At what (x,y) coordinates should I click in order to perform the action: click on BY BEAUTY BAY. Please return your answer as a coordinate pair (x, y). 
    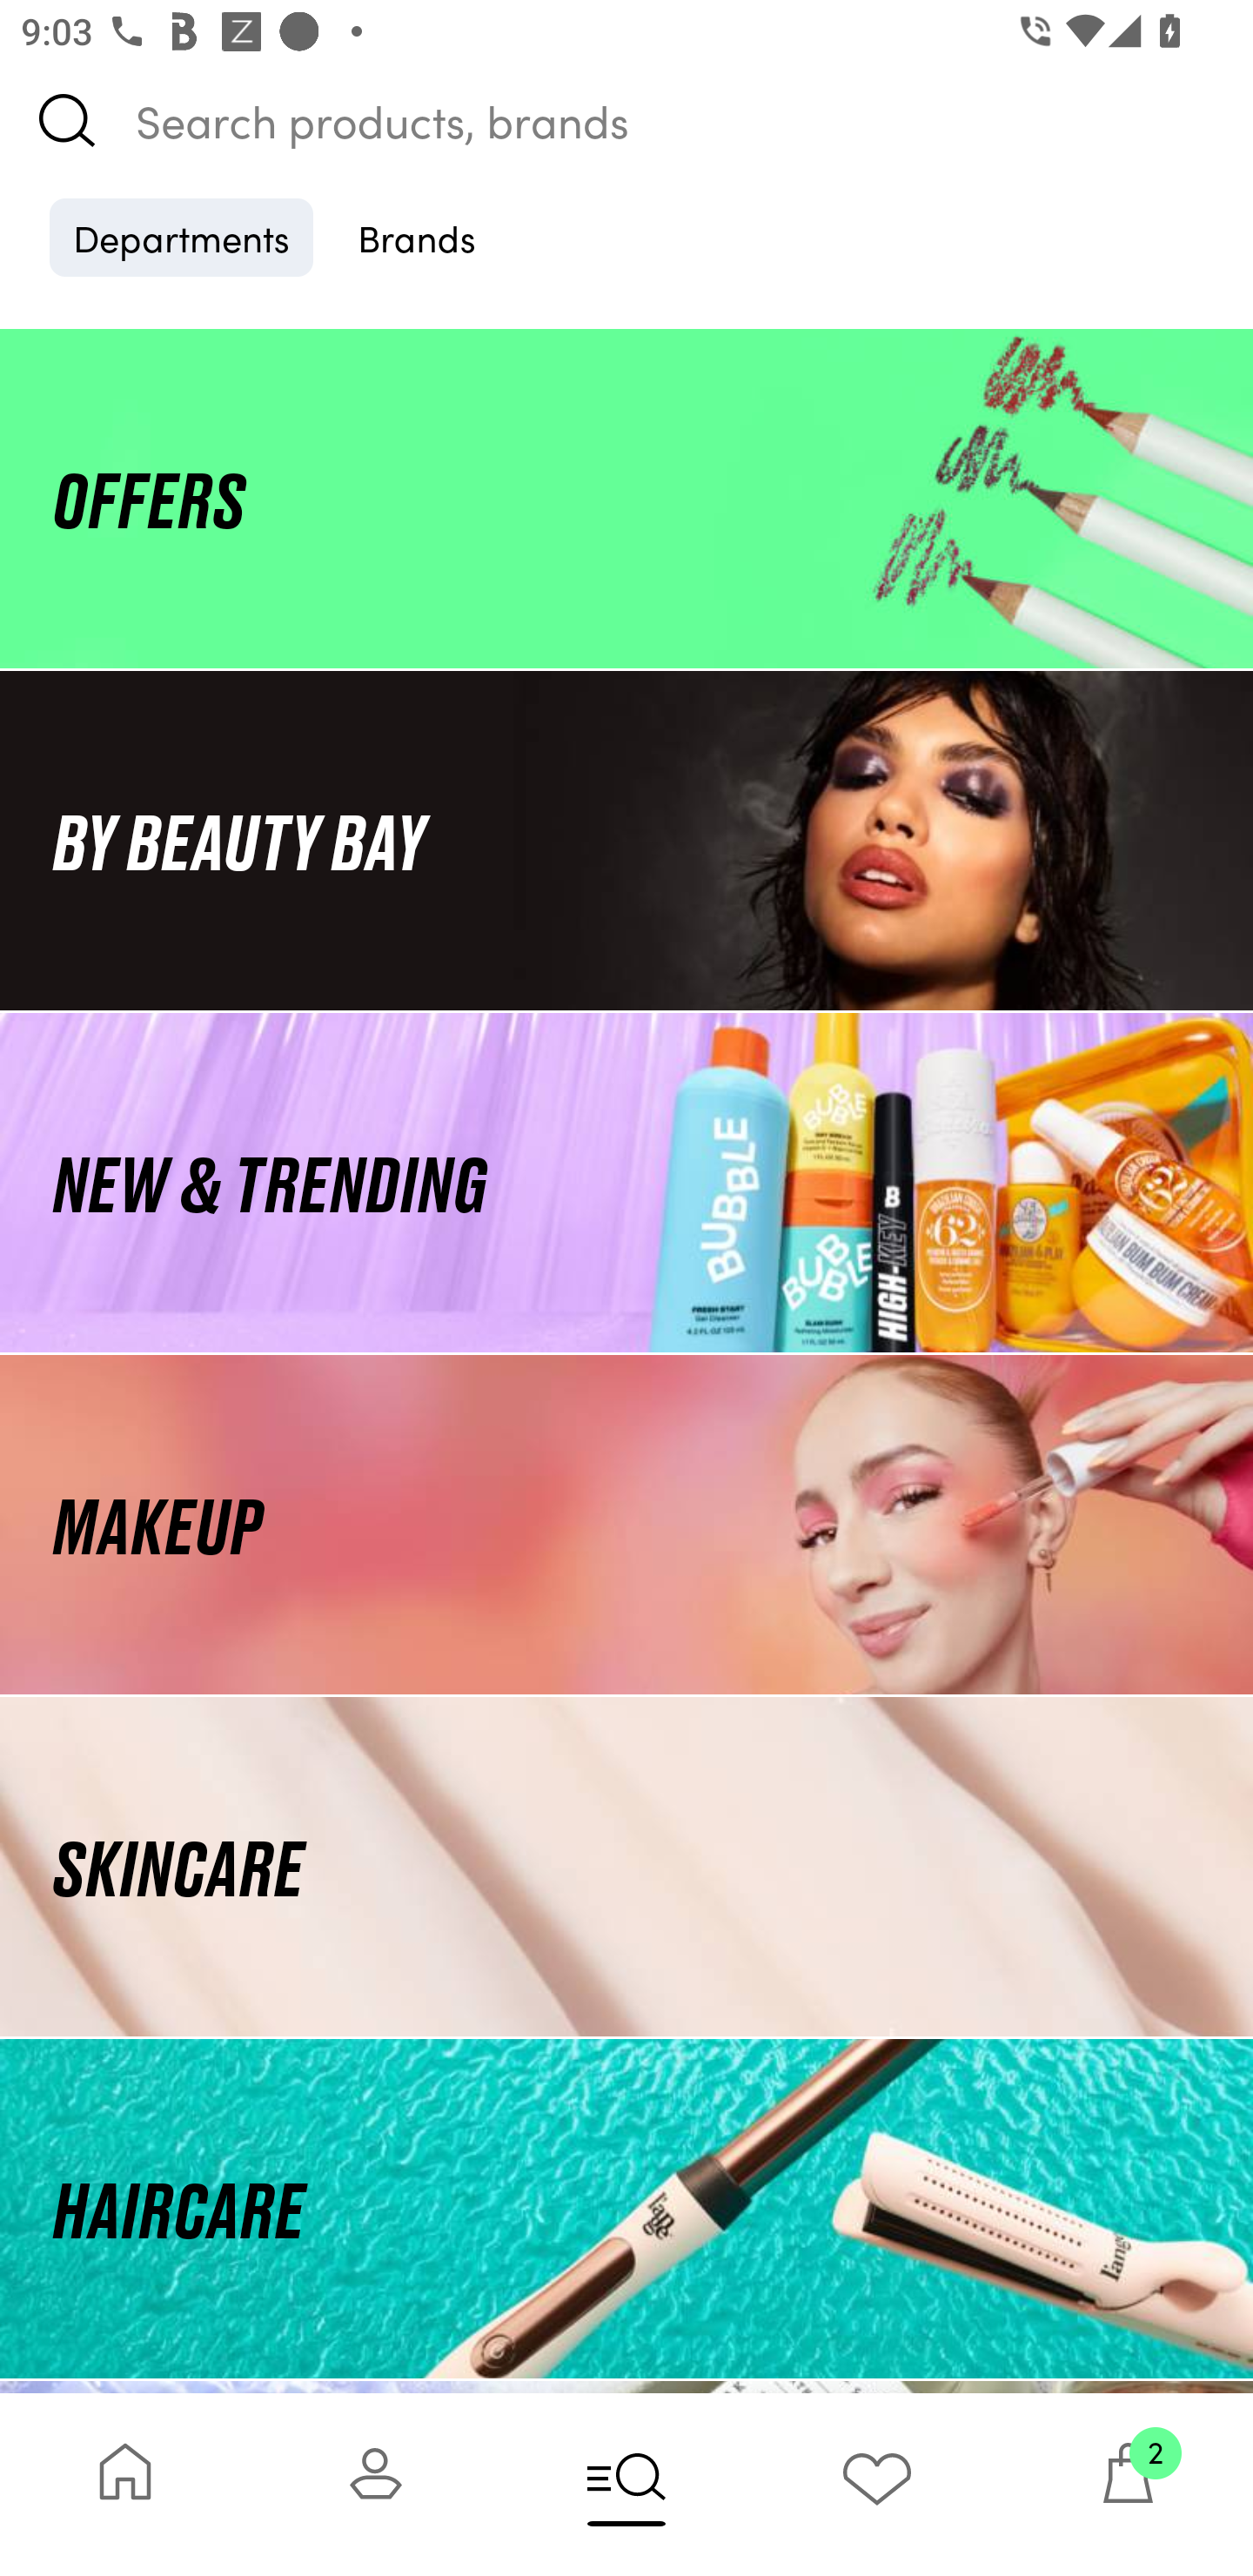
    Looking at the image, I should click on (626, 839).